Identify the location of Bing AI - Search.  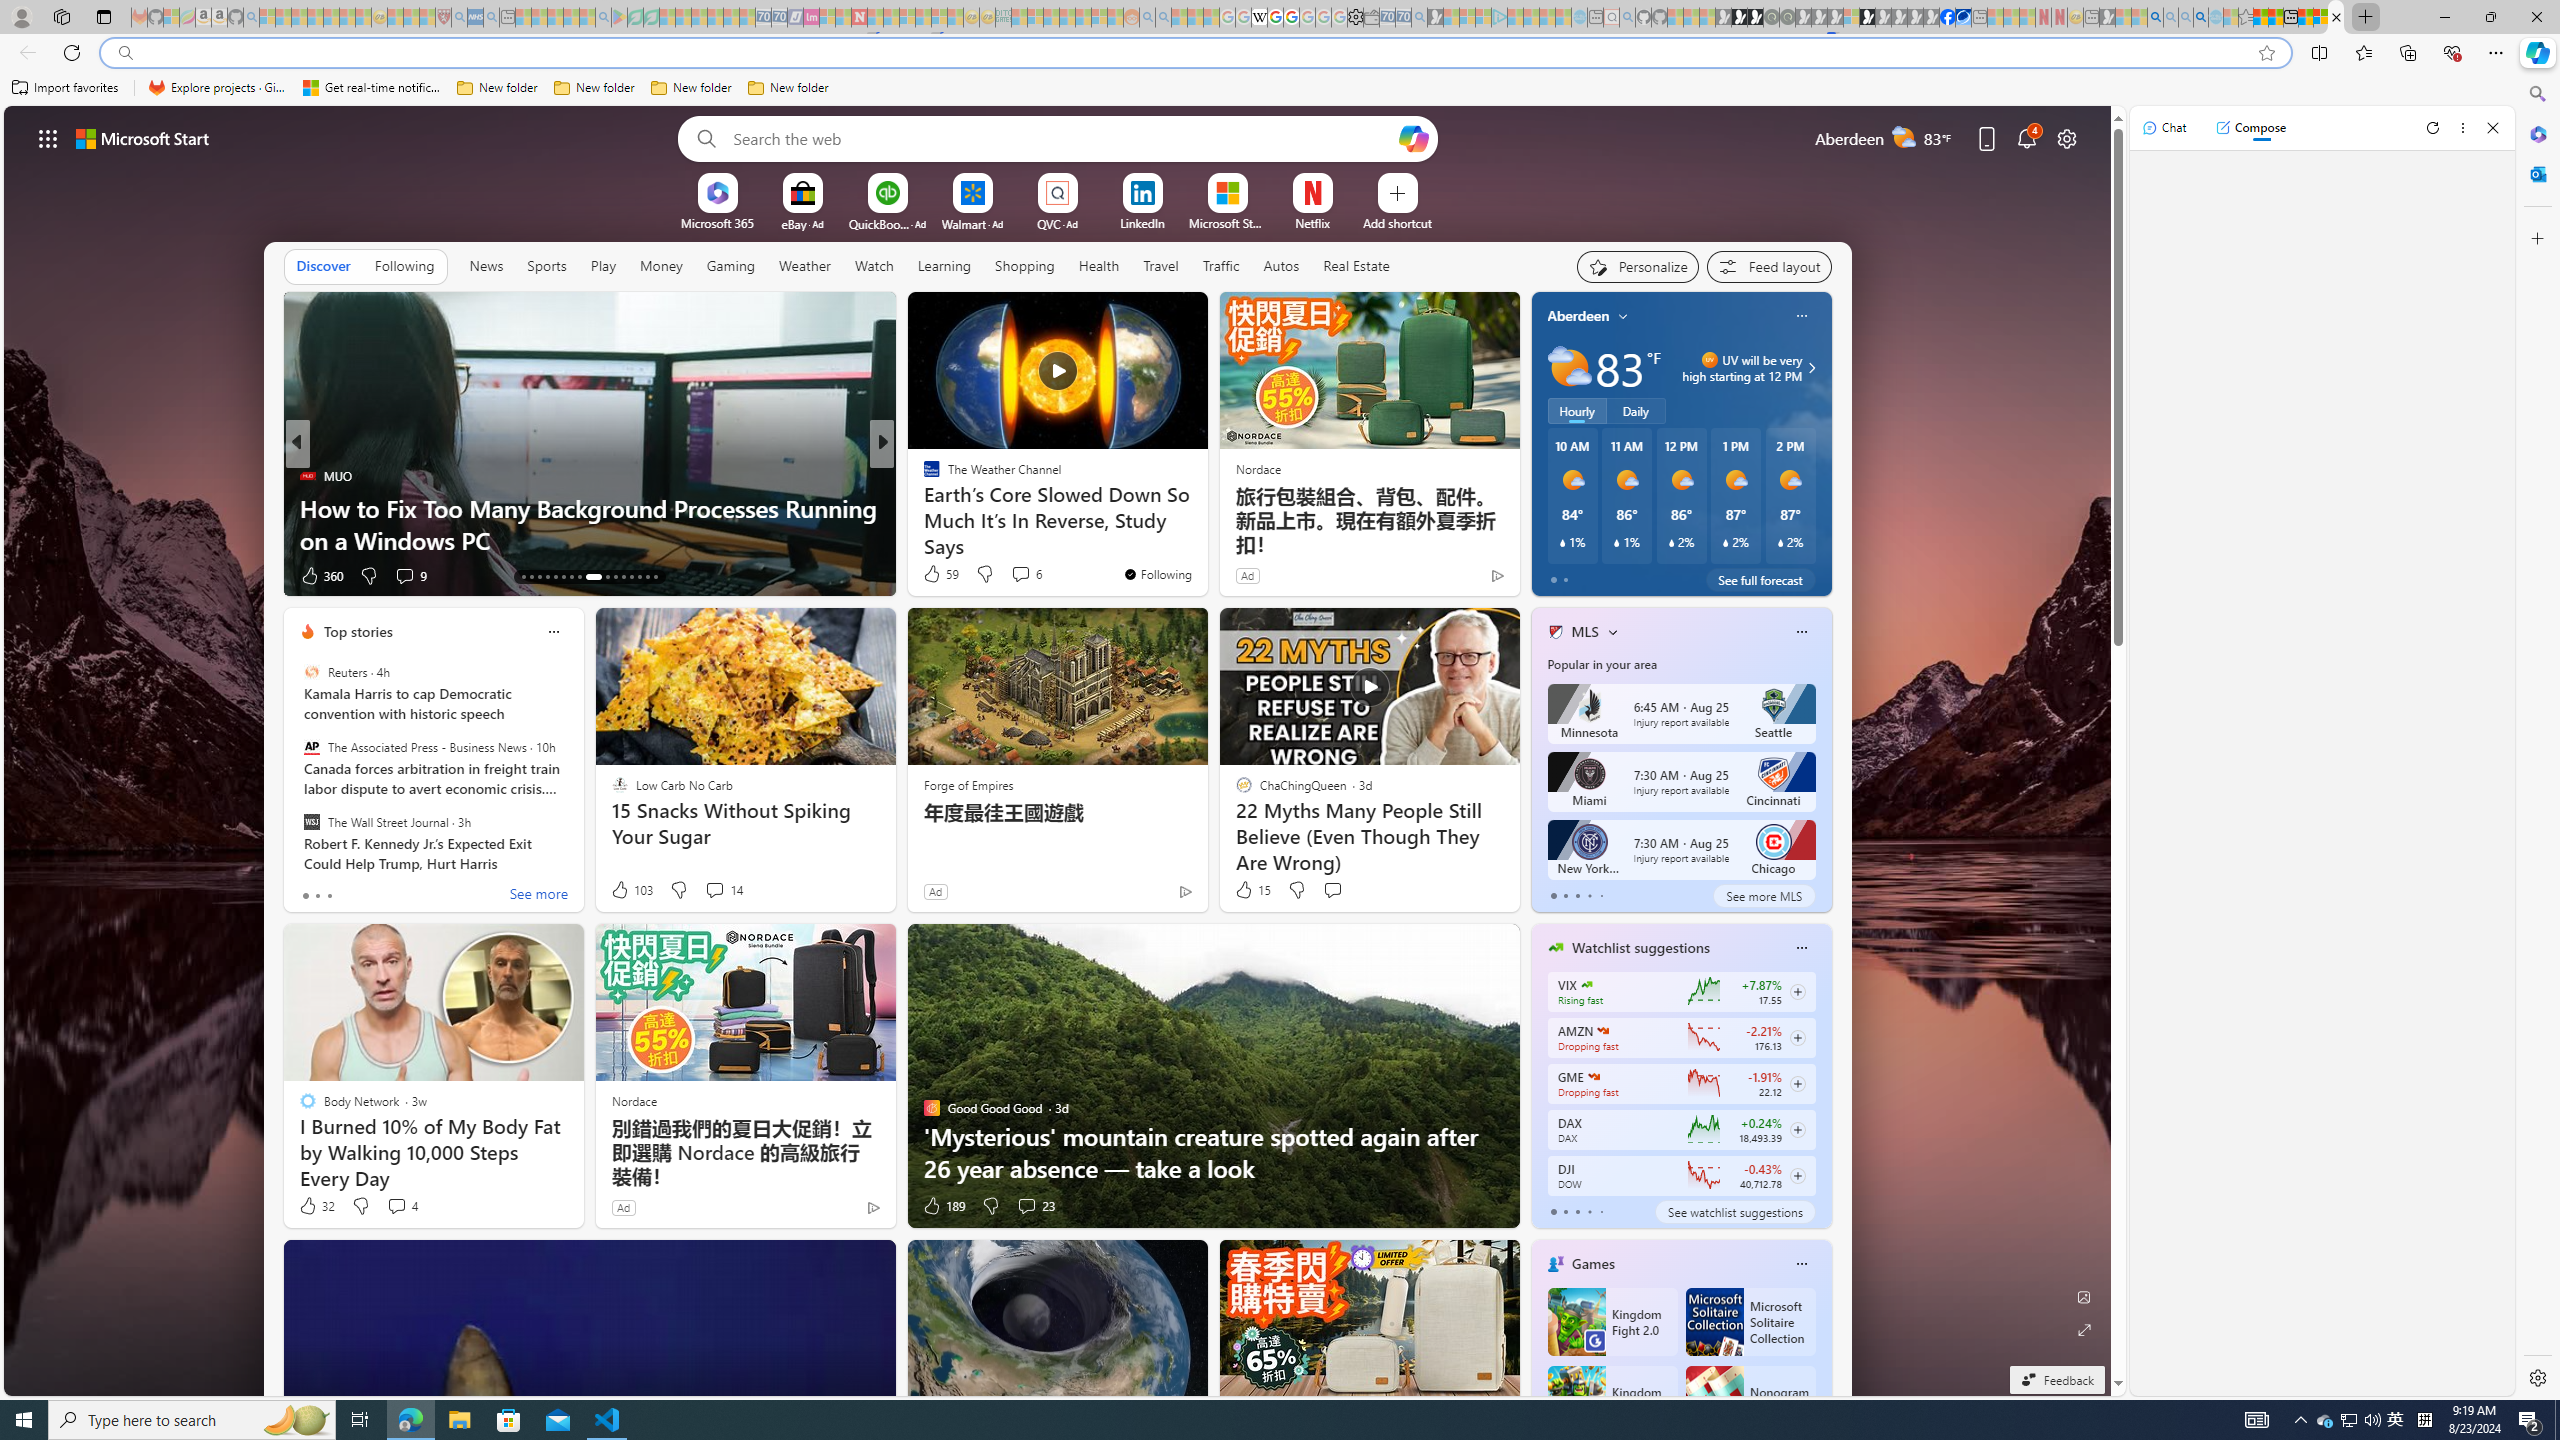
(2155, 17).